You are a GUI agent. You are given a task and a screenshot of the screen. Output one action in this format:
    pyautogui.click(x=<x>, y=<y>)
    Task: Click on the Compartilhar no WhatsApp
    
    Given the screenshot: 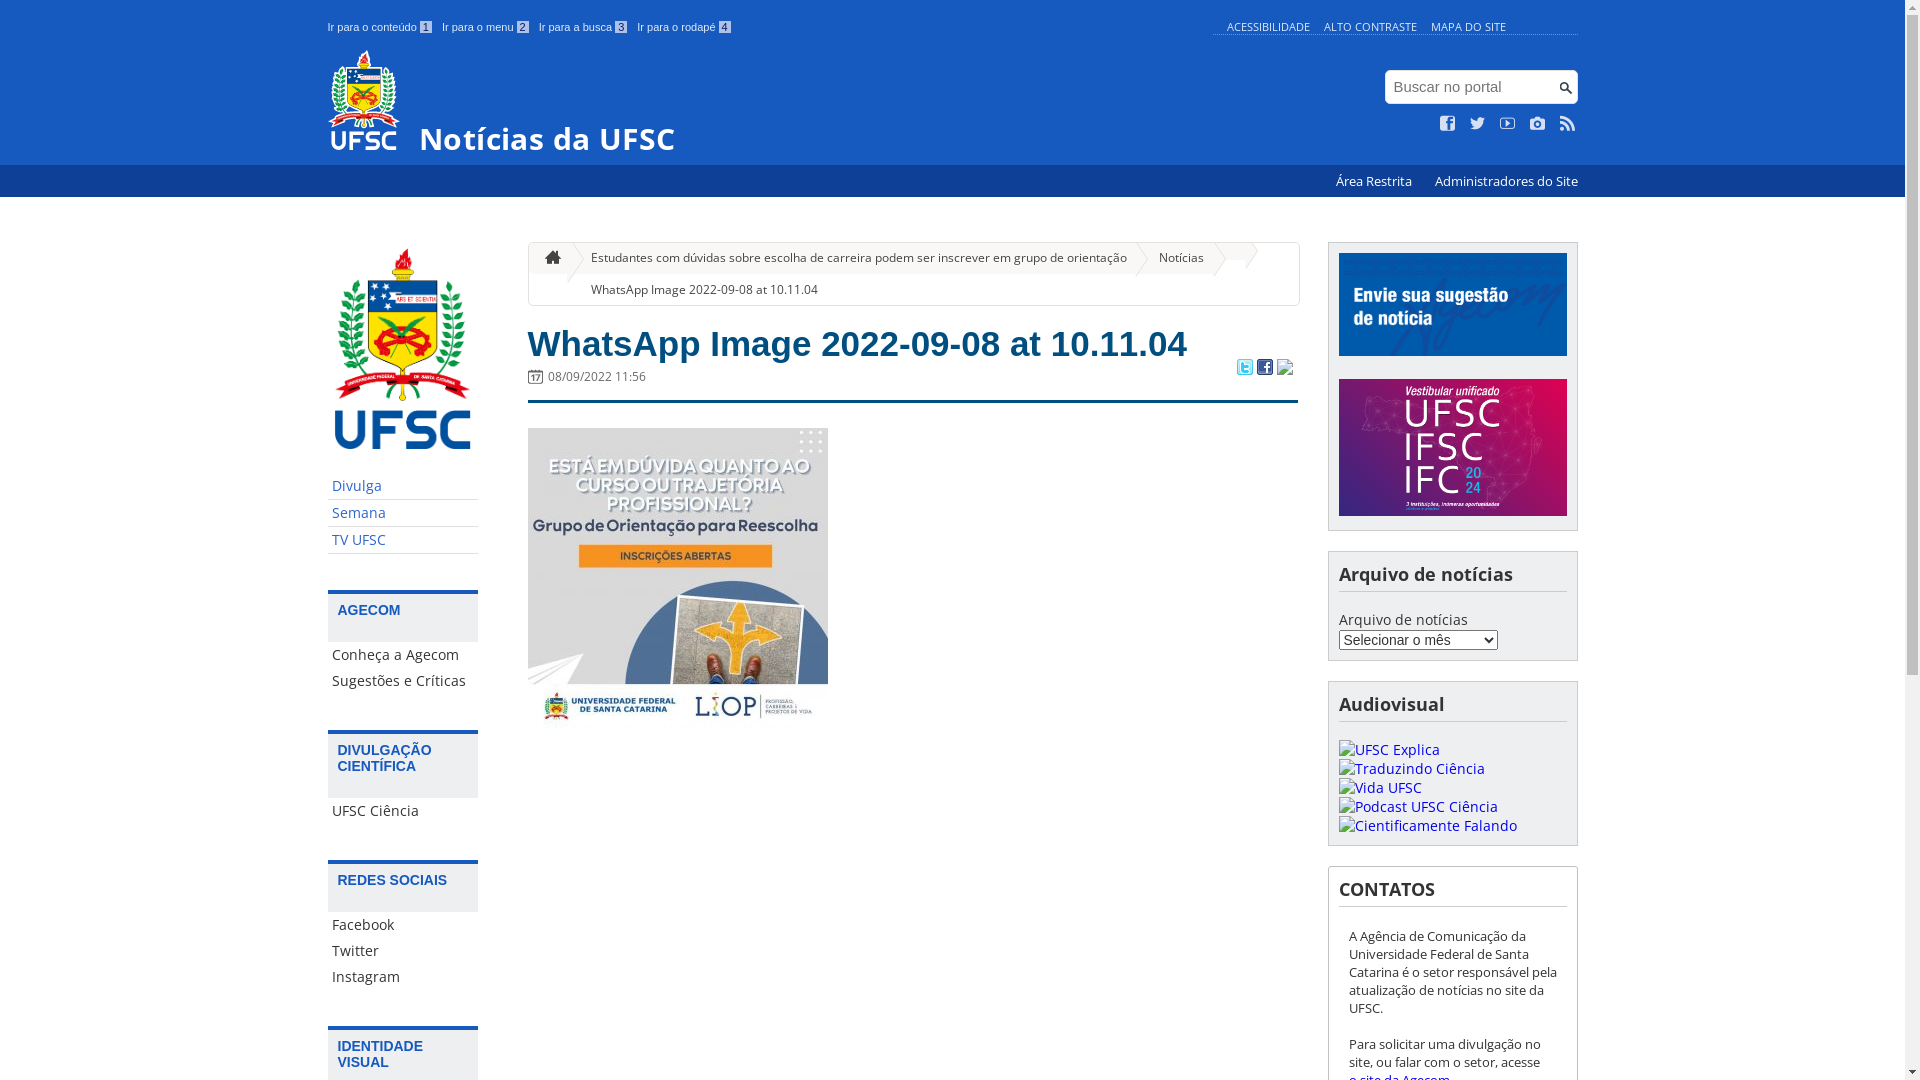 What is the action you would take?
    pyautogui.click(x=1284, y=369)
    